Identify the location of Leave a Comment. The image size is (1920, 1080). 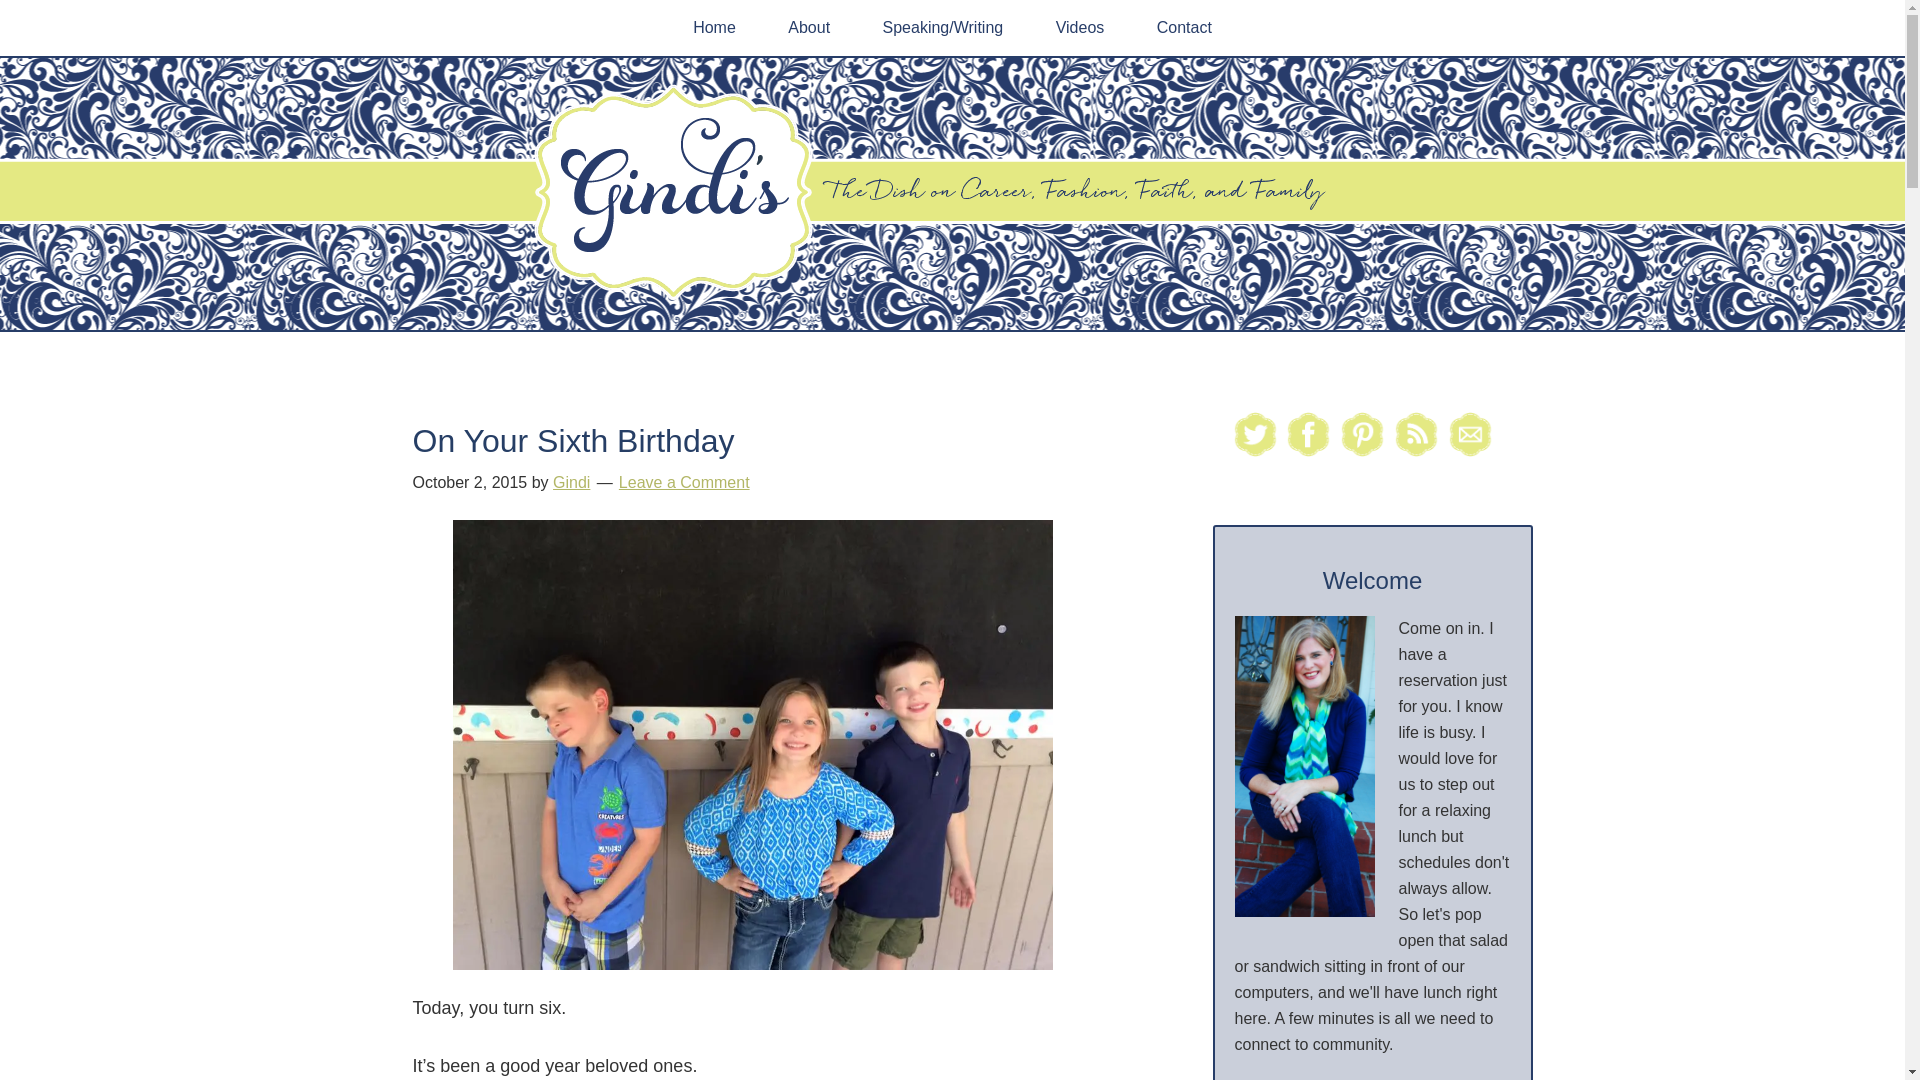
(684, 482).